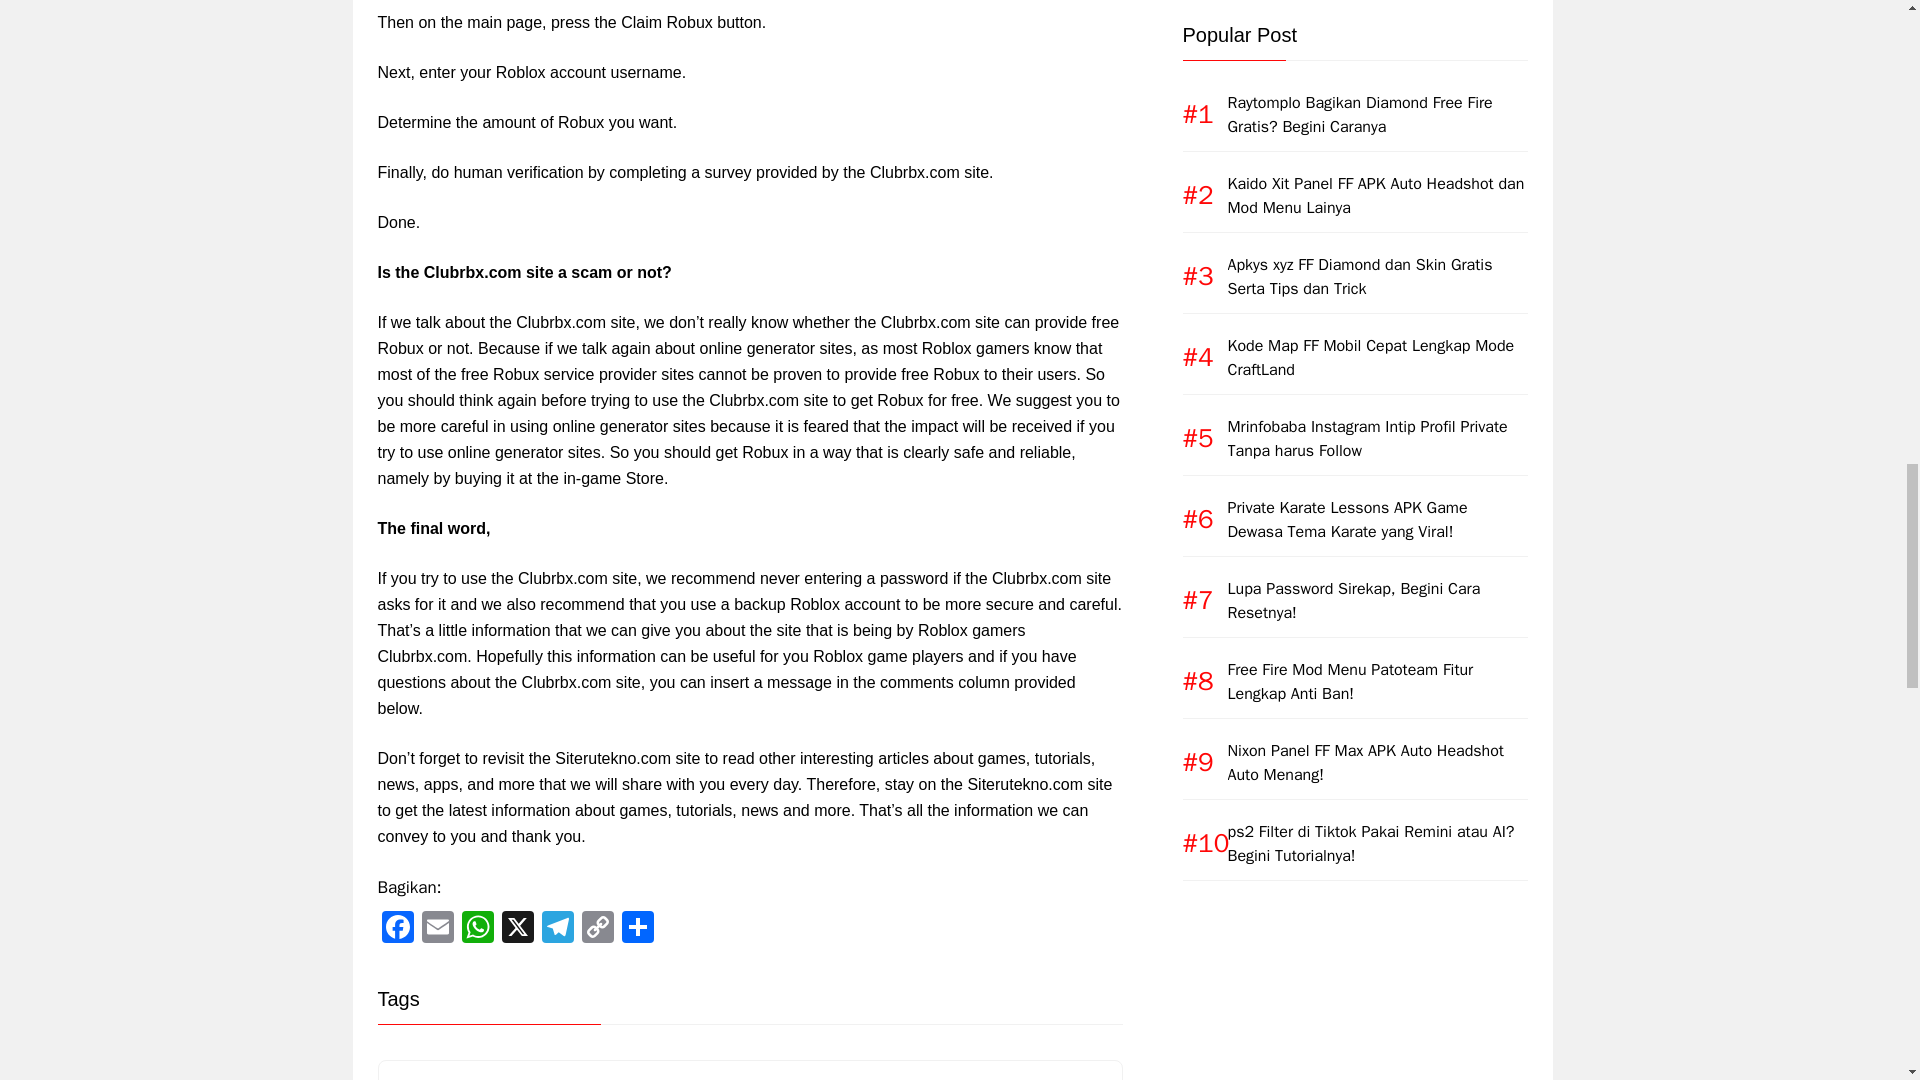  Describe the element at coordinates (478, 929) in the screenshot. I see `WhatsApp` at that location.